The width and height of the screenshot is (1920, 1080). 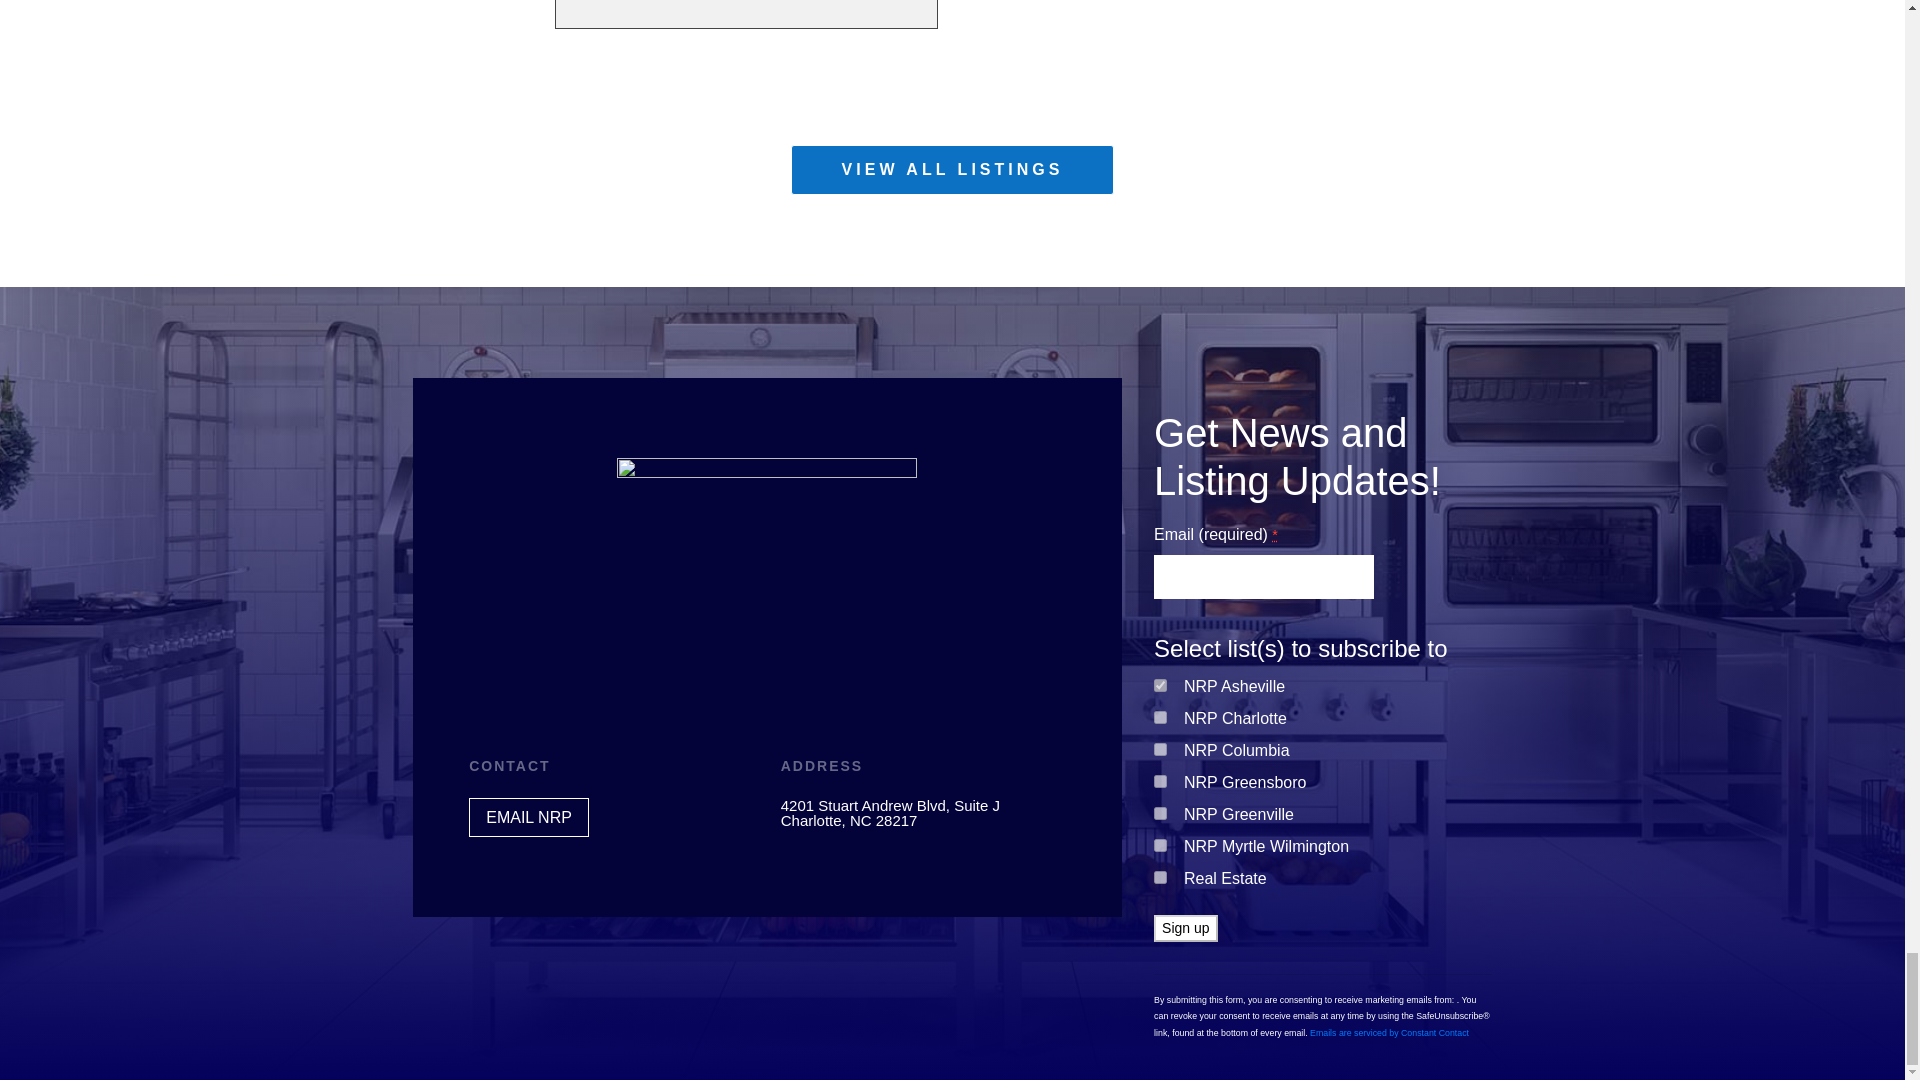 I want to click on 523f4dc4-8339-11e9-9780-d4ae52a4597c, so click(x=1160, y=877).